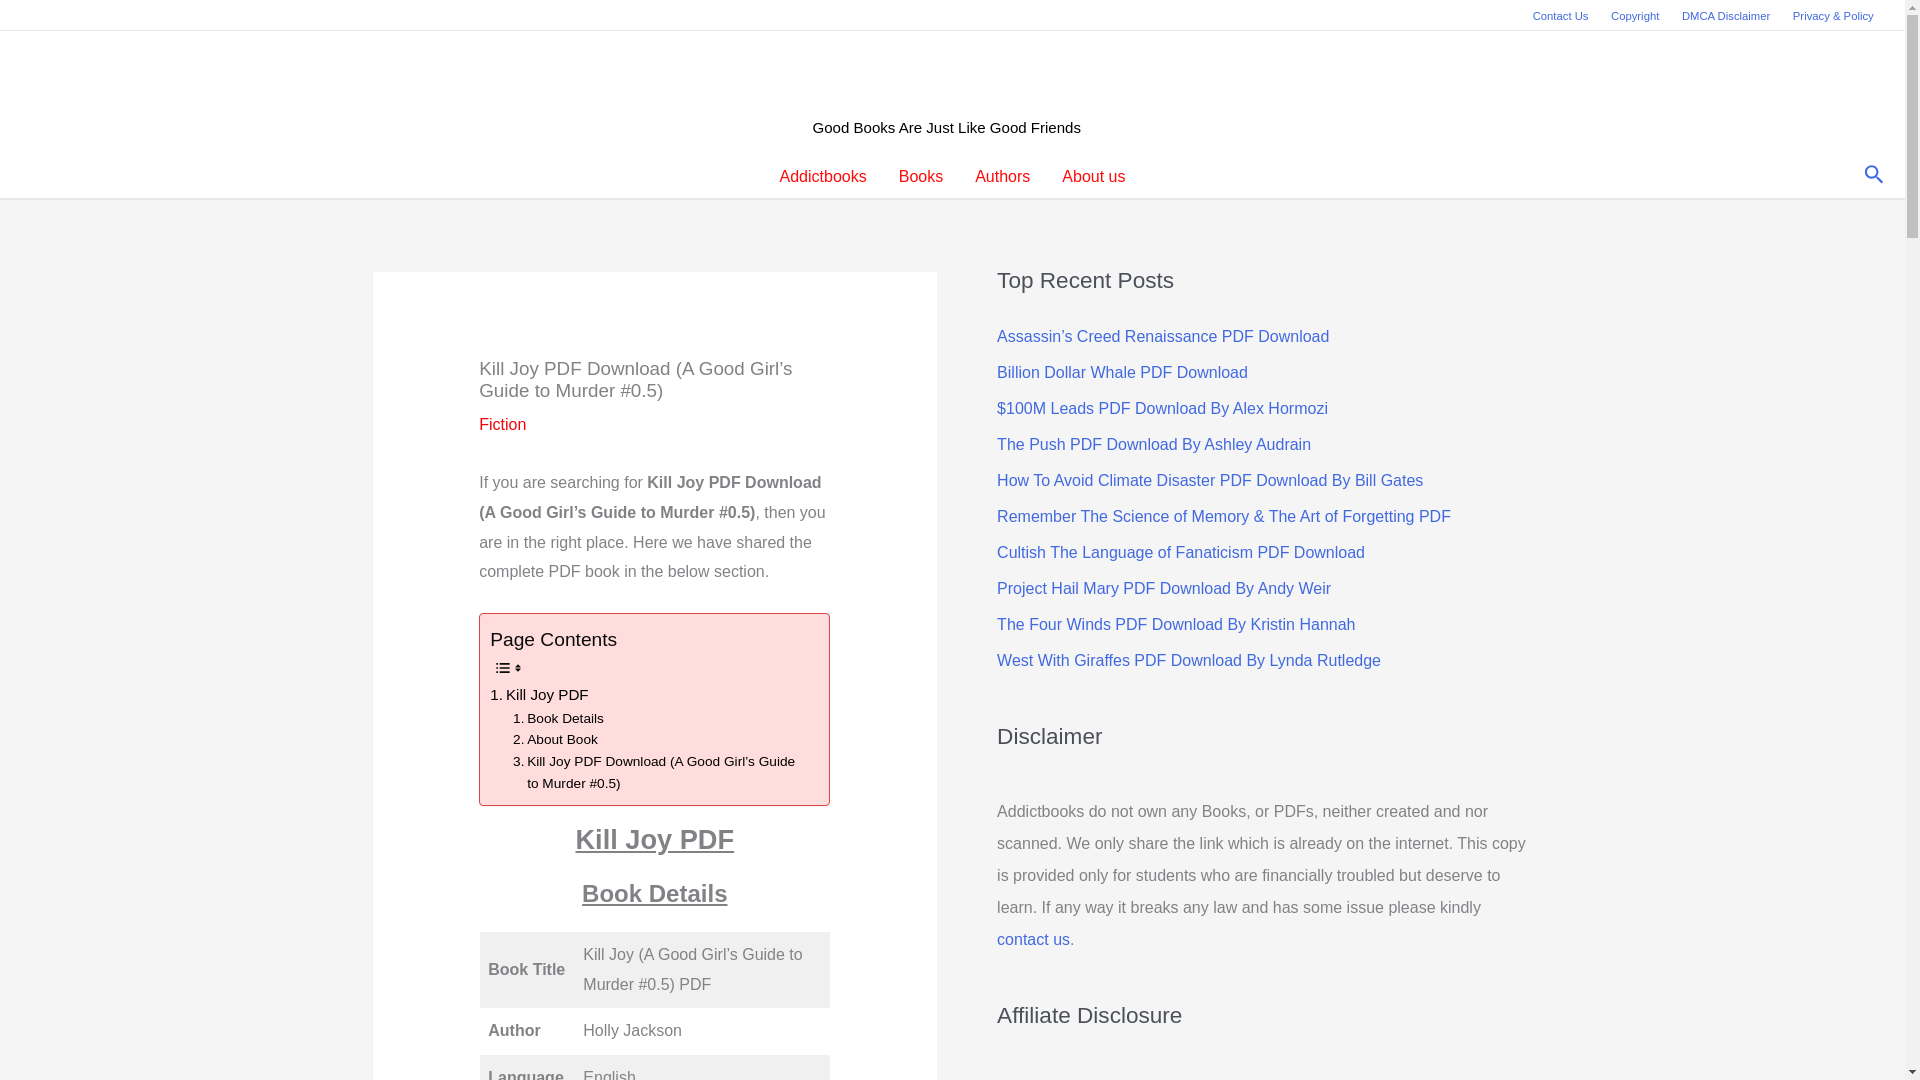 Image resolution: width=1920 pixels, height=1080 pixels. I want to click on About Book, so click(554, 740).